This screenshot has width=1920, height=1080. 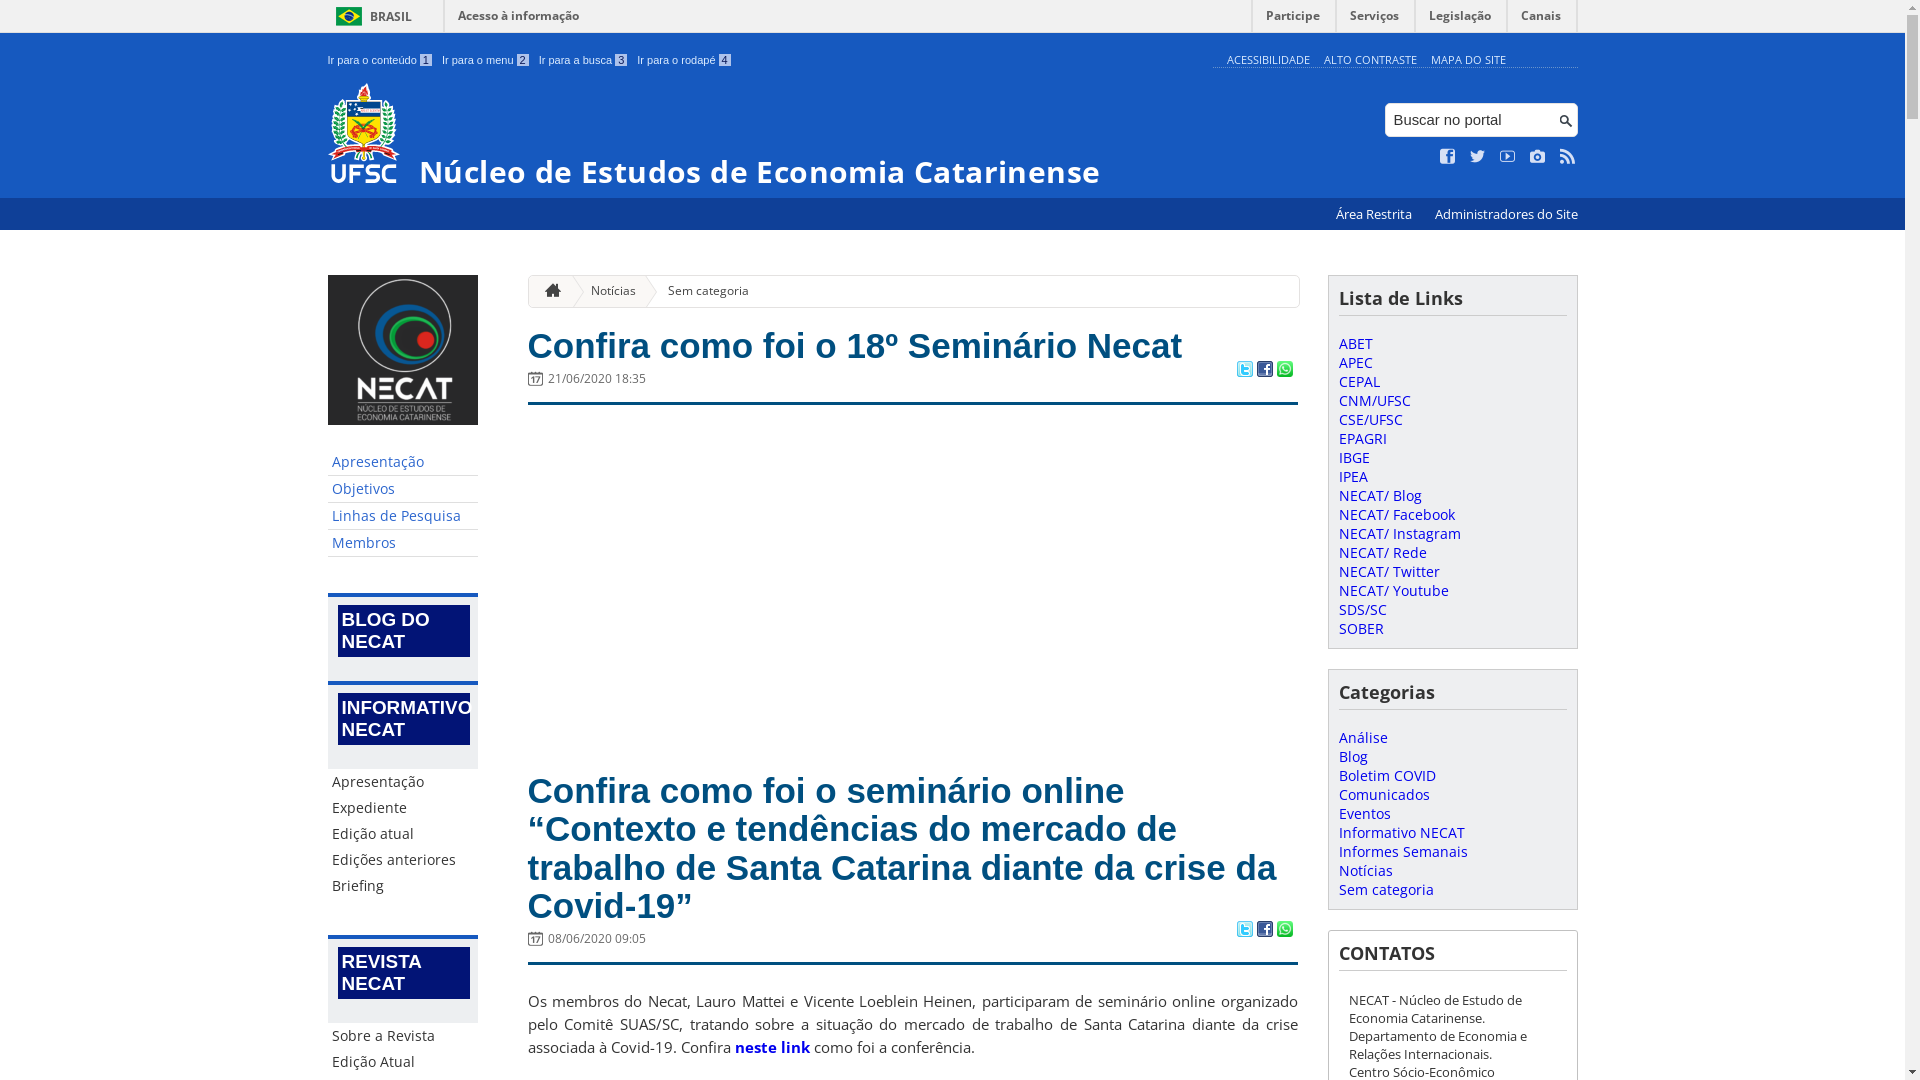 What do you see at coordinates (1506, 214) in the screenshot?
I see `Administradores do Site` at bounding box center [1506, 214].